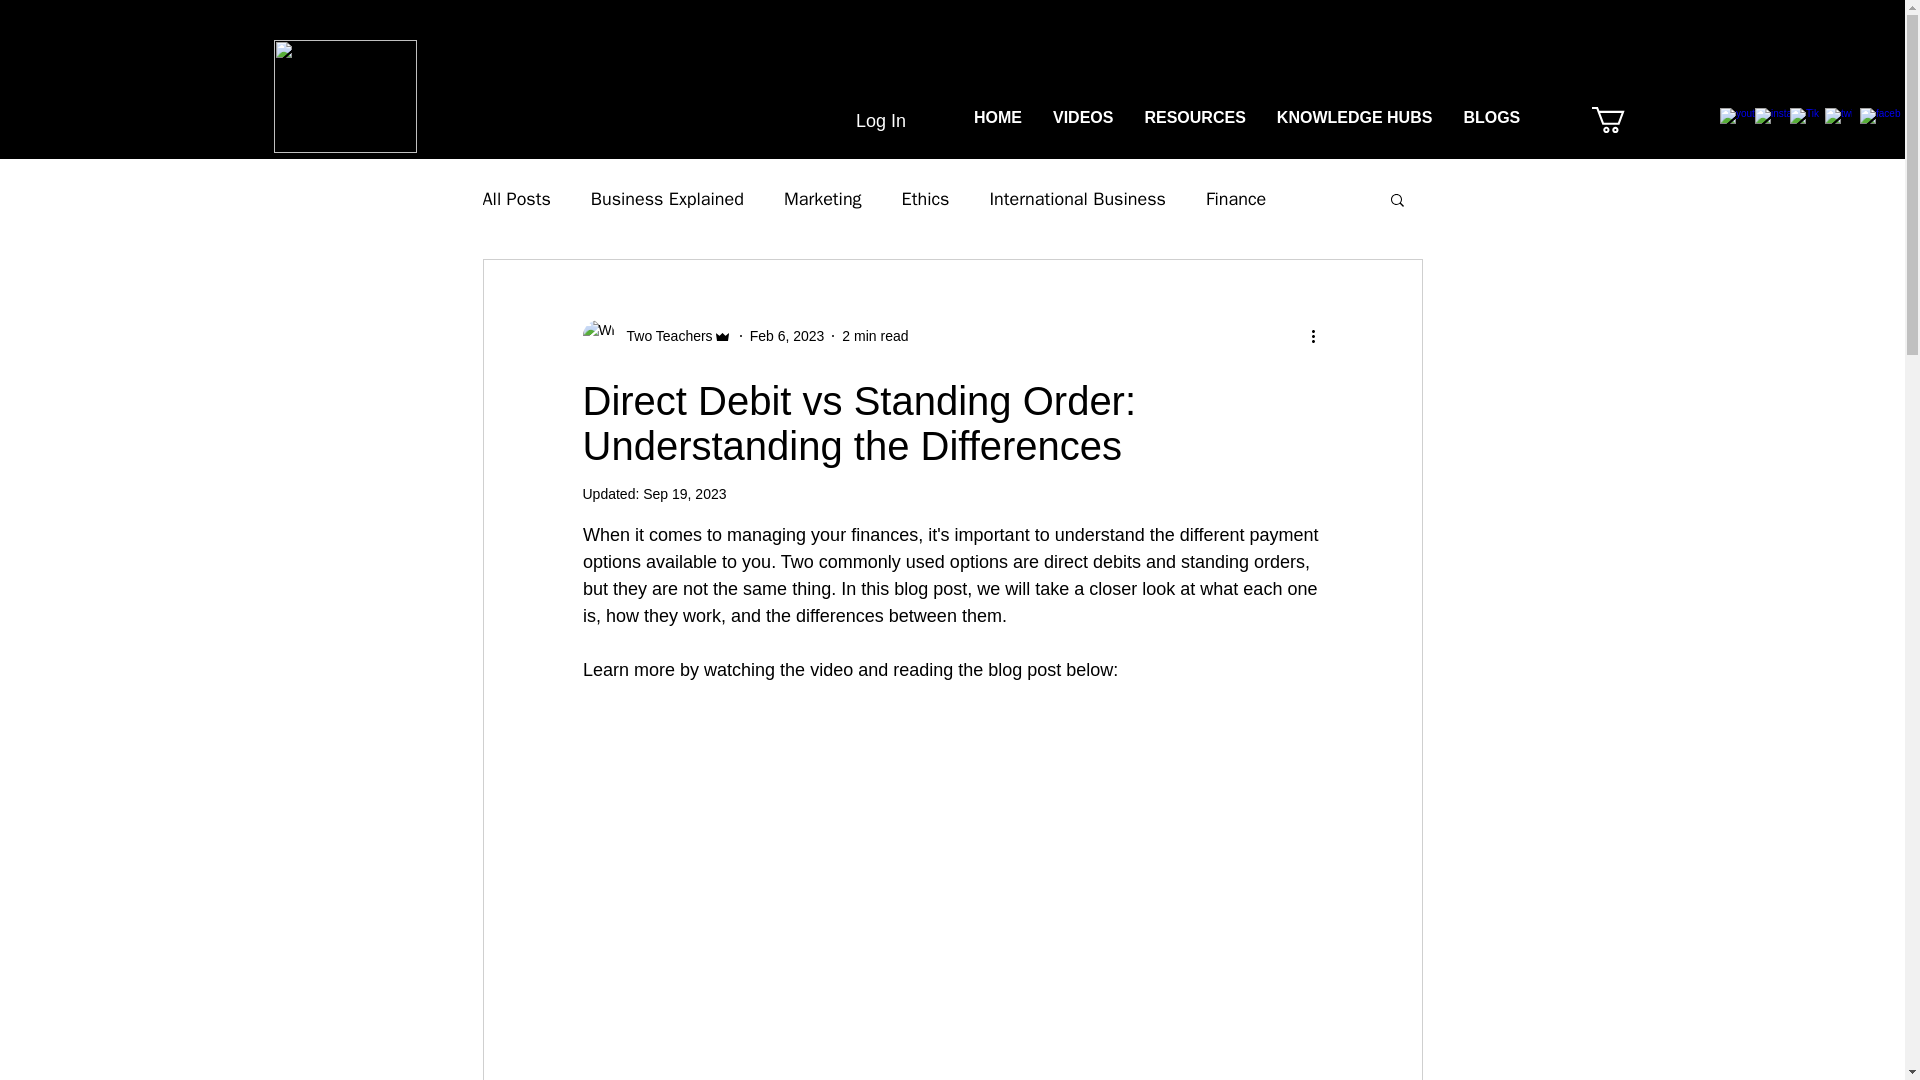  I want to click on Log In, so click(860, 122).